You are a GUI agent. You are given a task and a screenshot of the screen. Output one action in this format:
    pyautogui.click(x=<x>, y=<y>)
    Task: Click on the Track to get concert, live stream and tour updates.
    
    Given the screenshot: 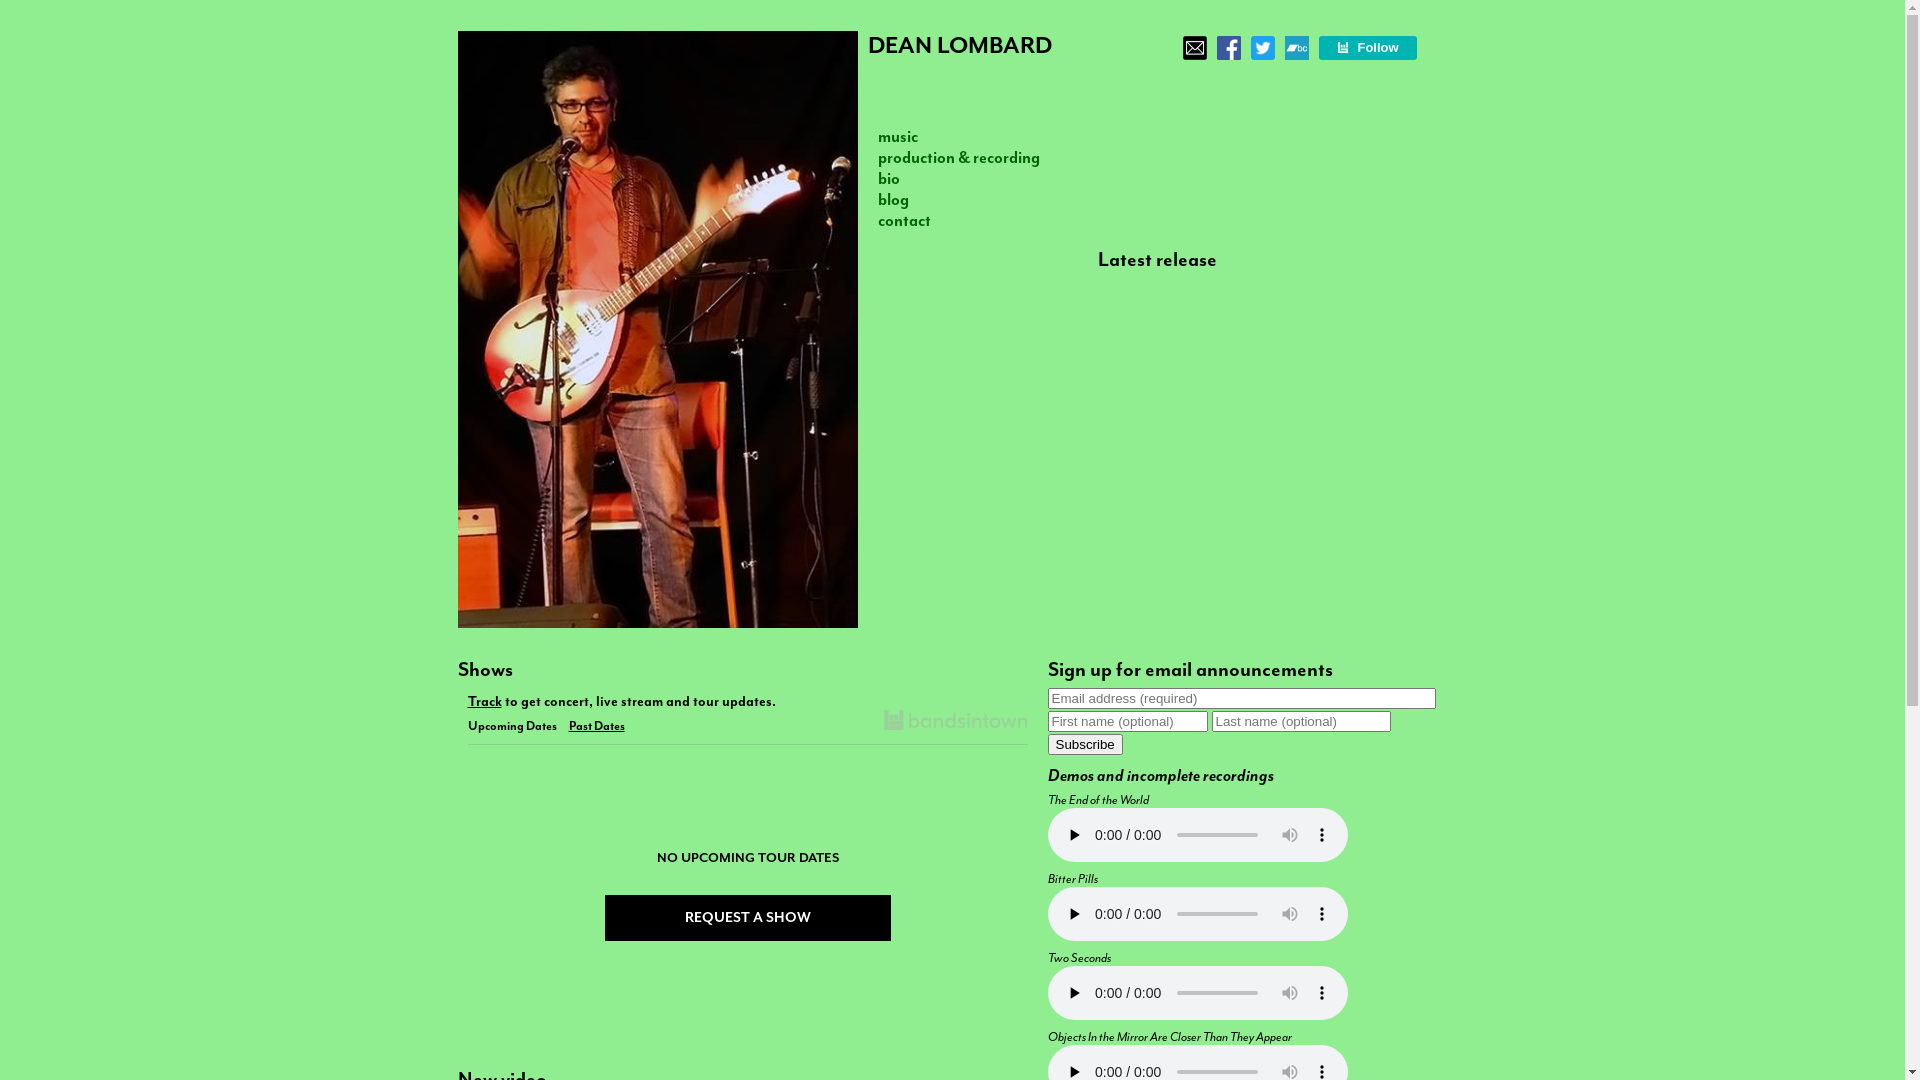 What is the action you would take?
    pyautogui.click(x=748, y=699)
    